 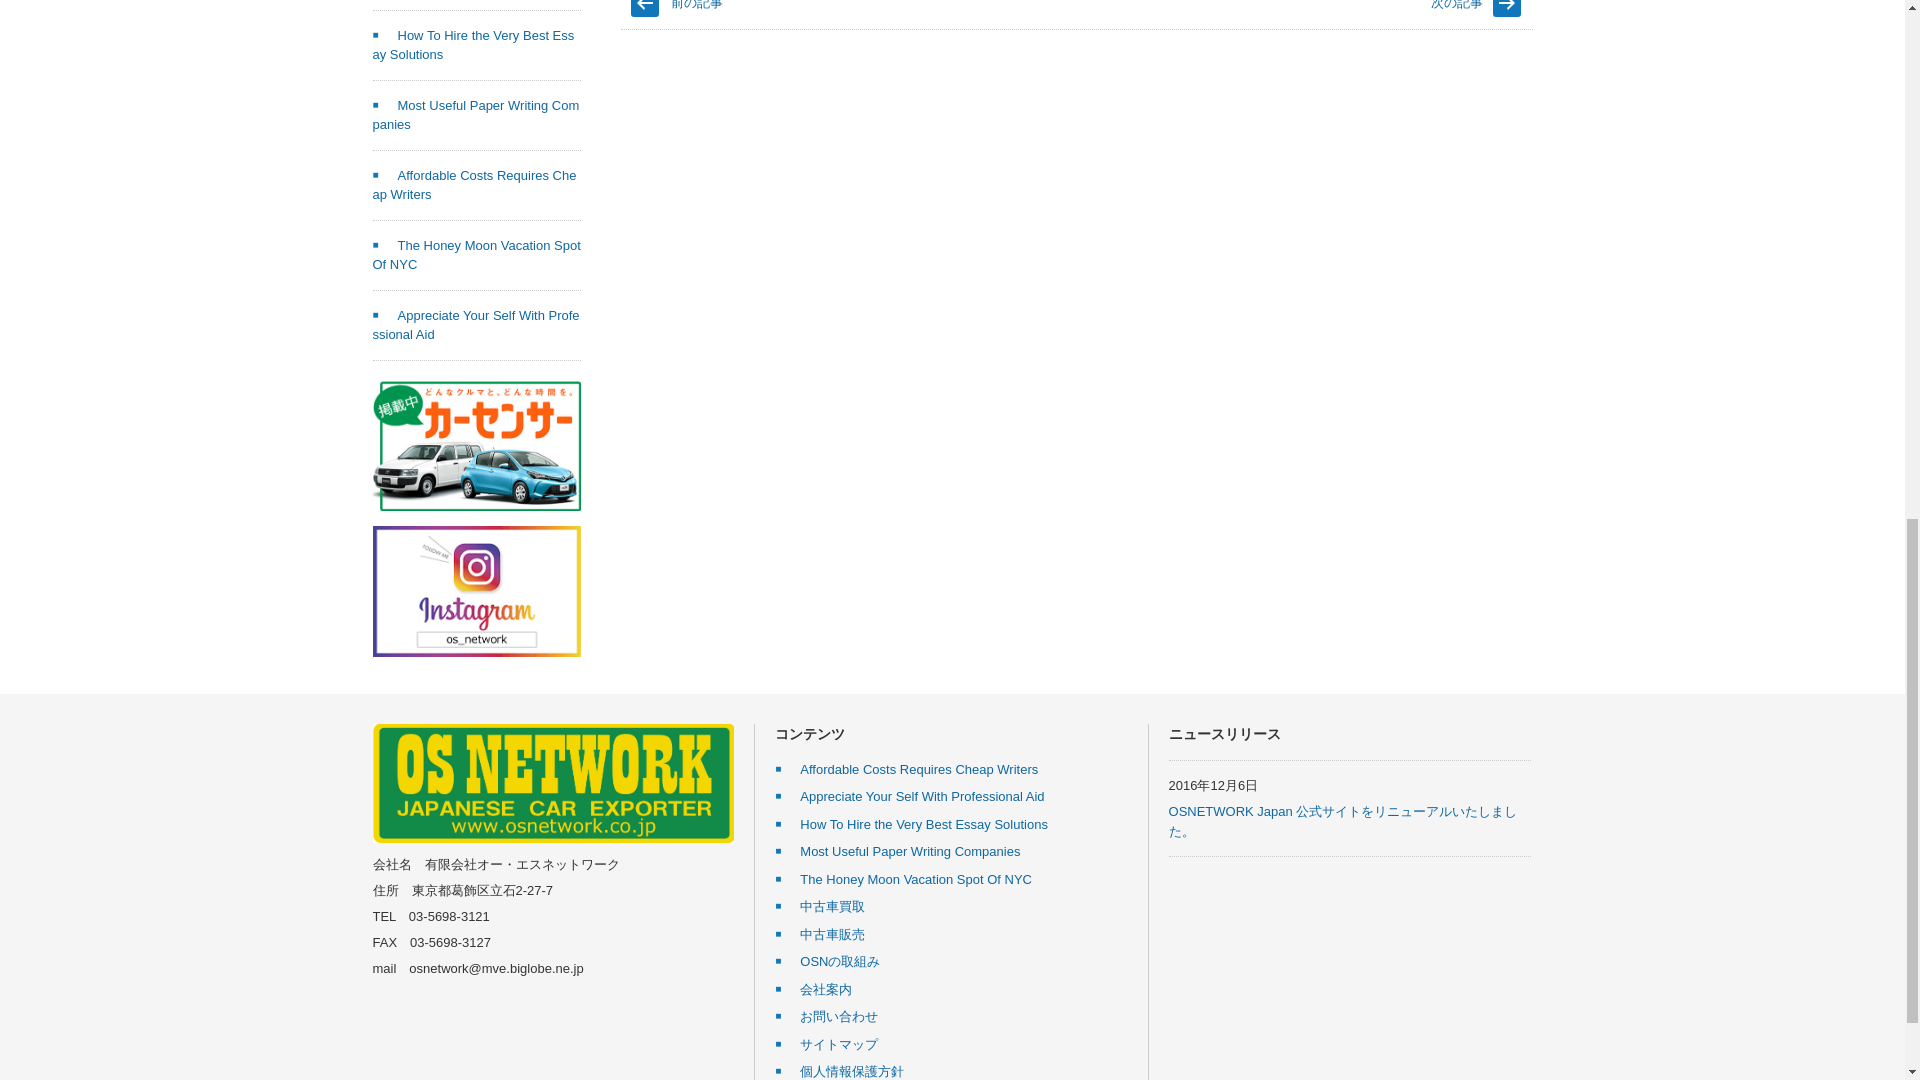 What do you see at coordinates (476, 255) in the screenshot?
I see `The Honey Moon Vacation Spot Of NYC` at bounding box center [476, 255].